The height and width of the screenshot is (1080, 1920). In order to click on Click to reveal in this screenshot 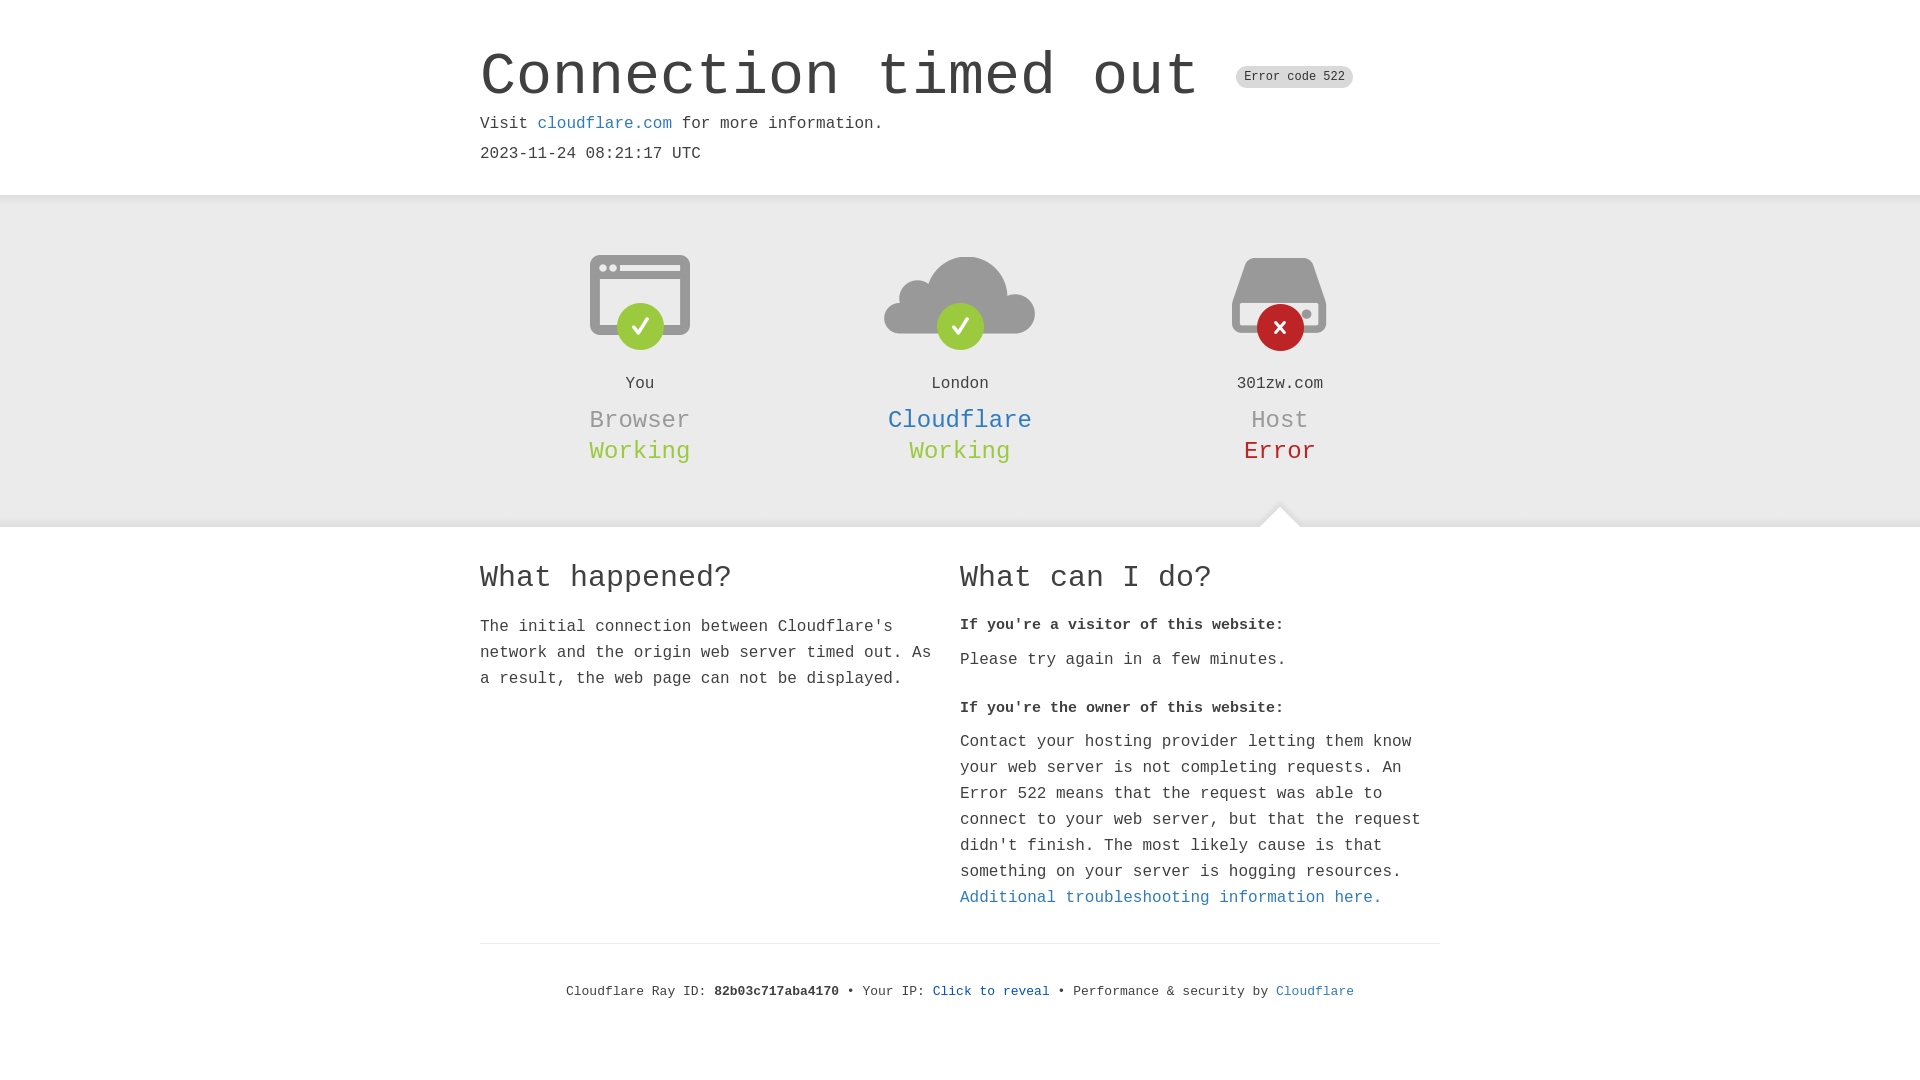, I will do `click(992, 992)`.